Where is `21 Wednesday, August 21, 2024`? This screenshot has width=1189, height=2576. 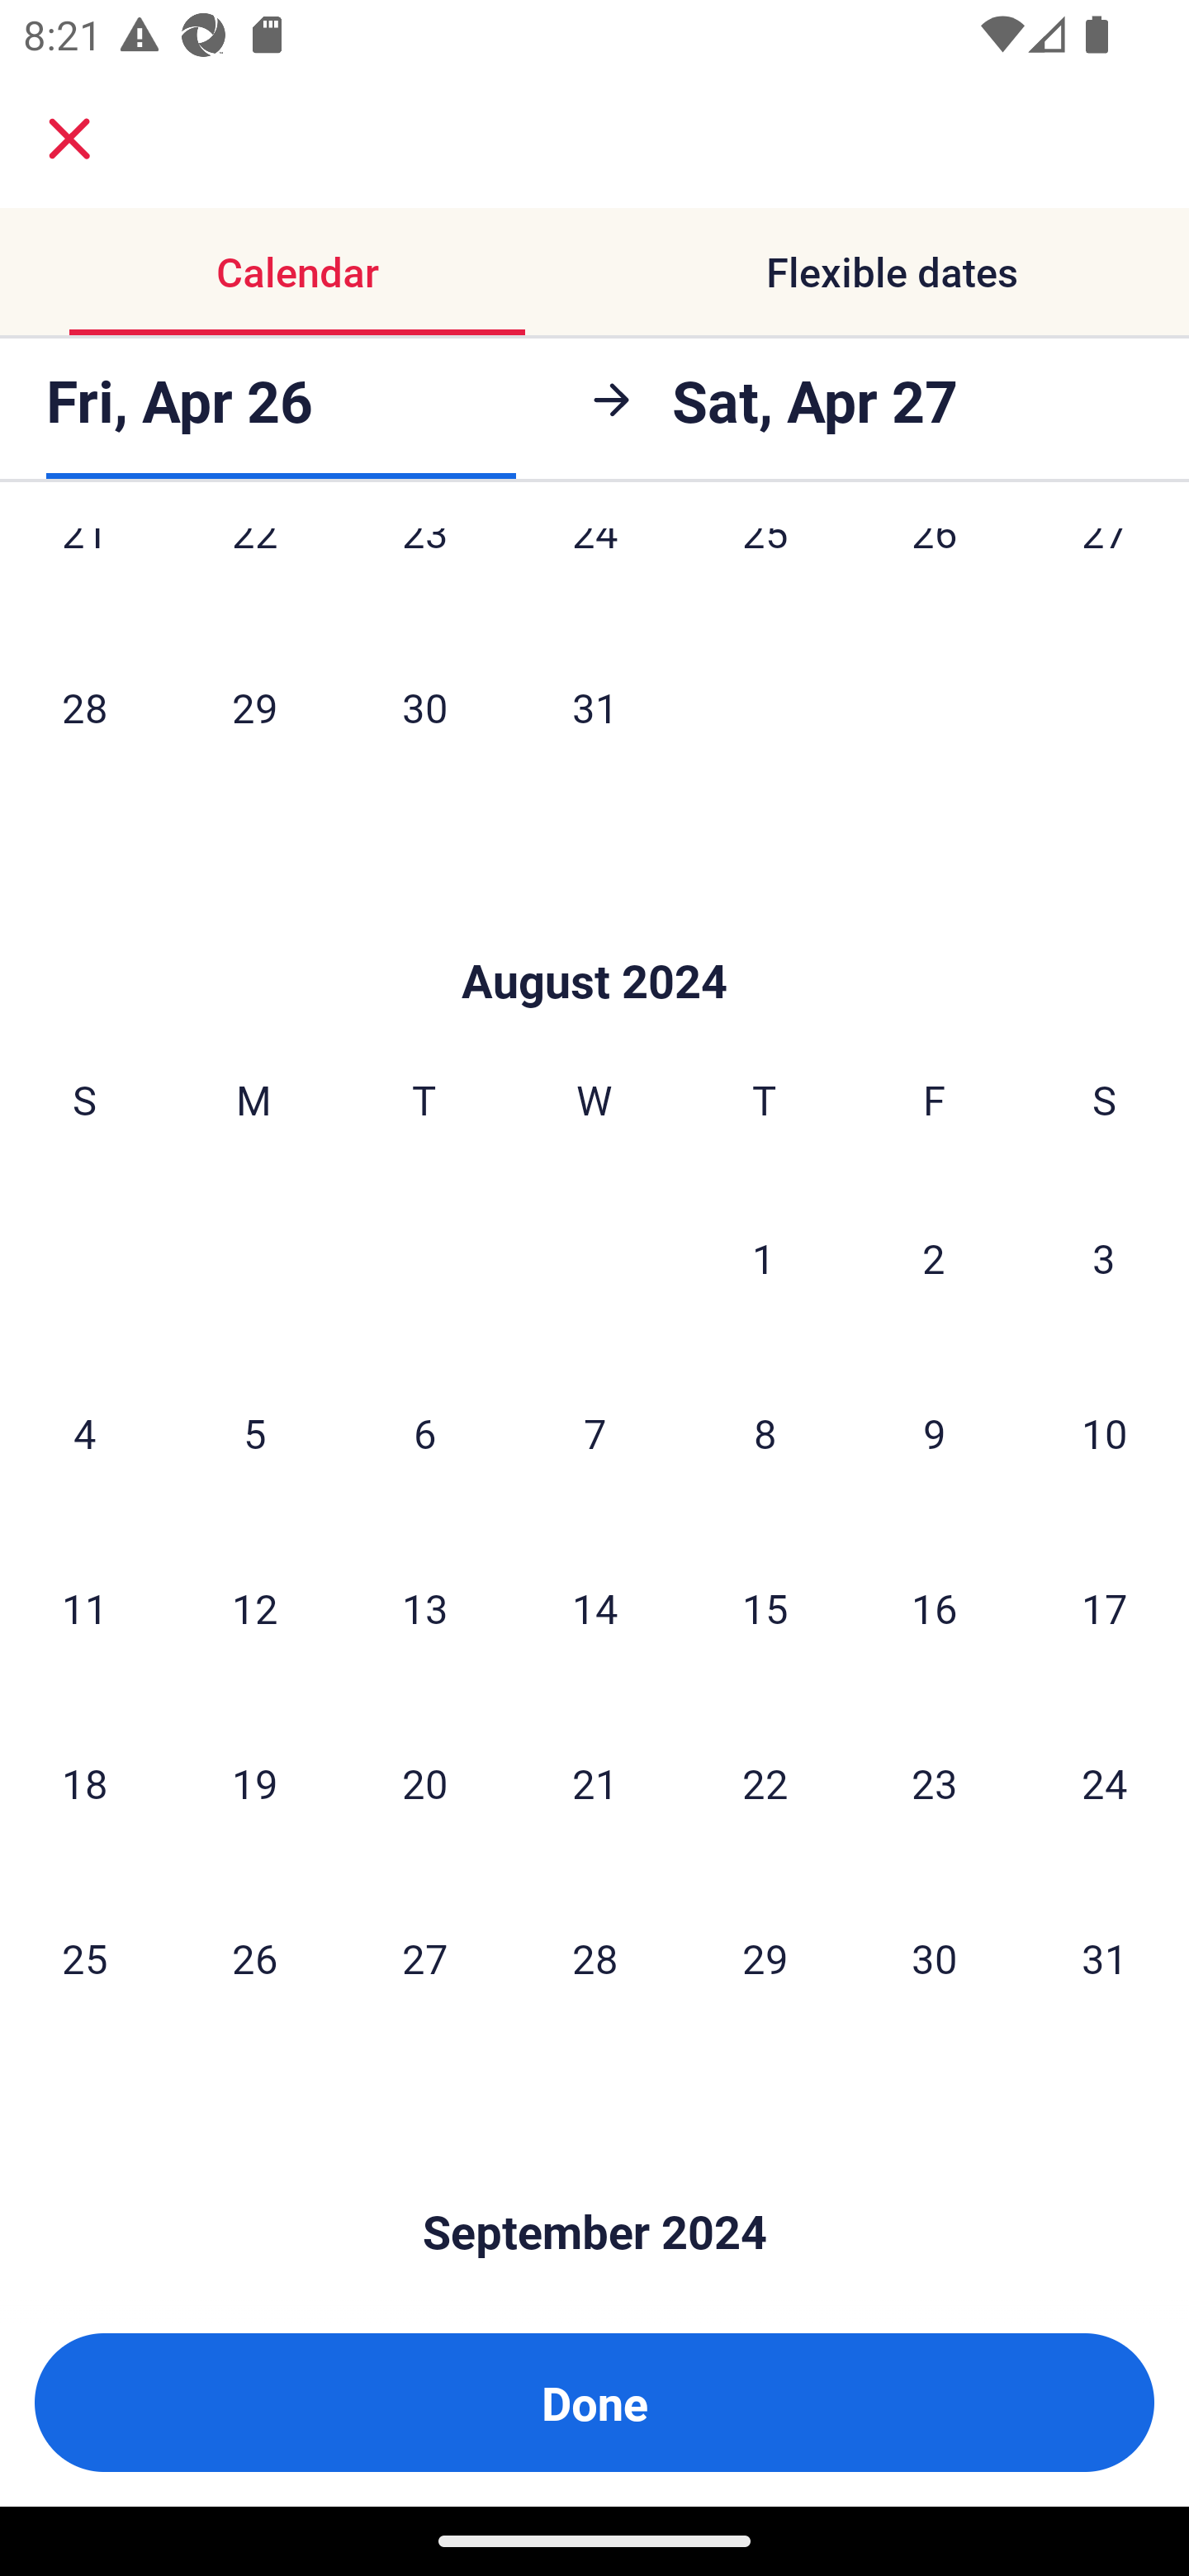
21 Wednesday, August 21, 2024 is located at coordinates (594, 1783).